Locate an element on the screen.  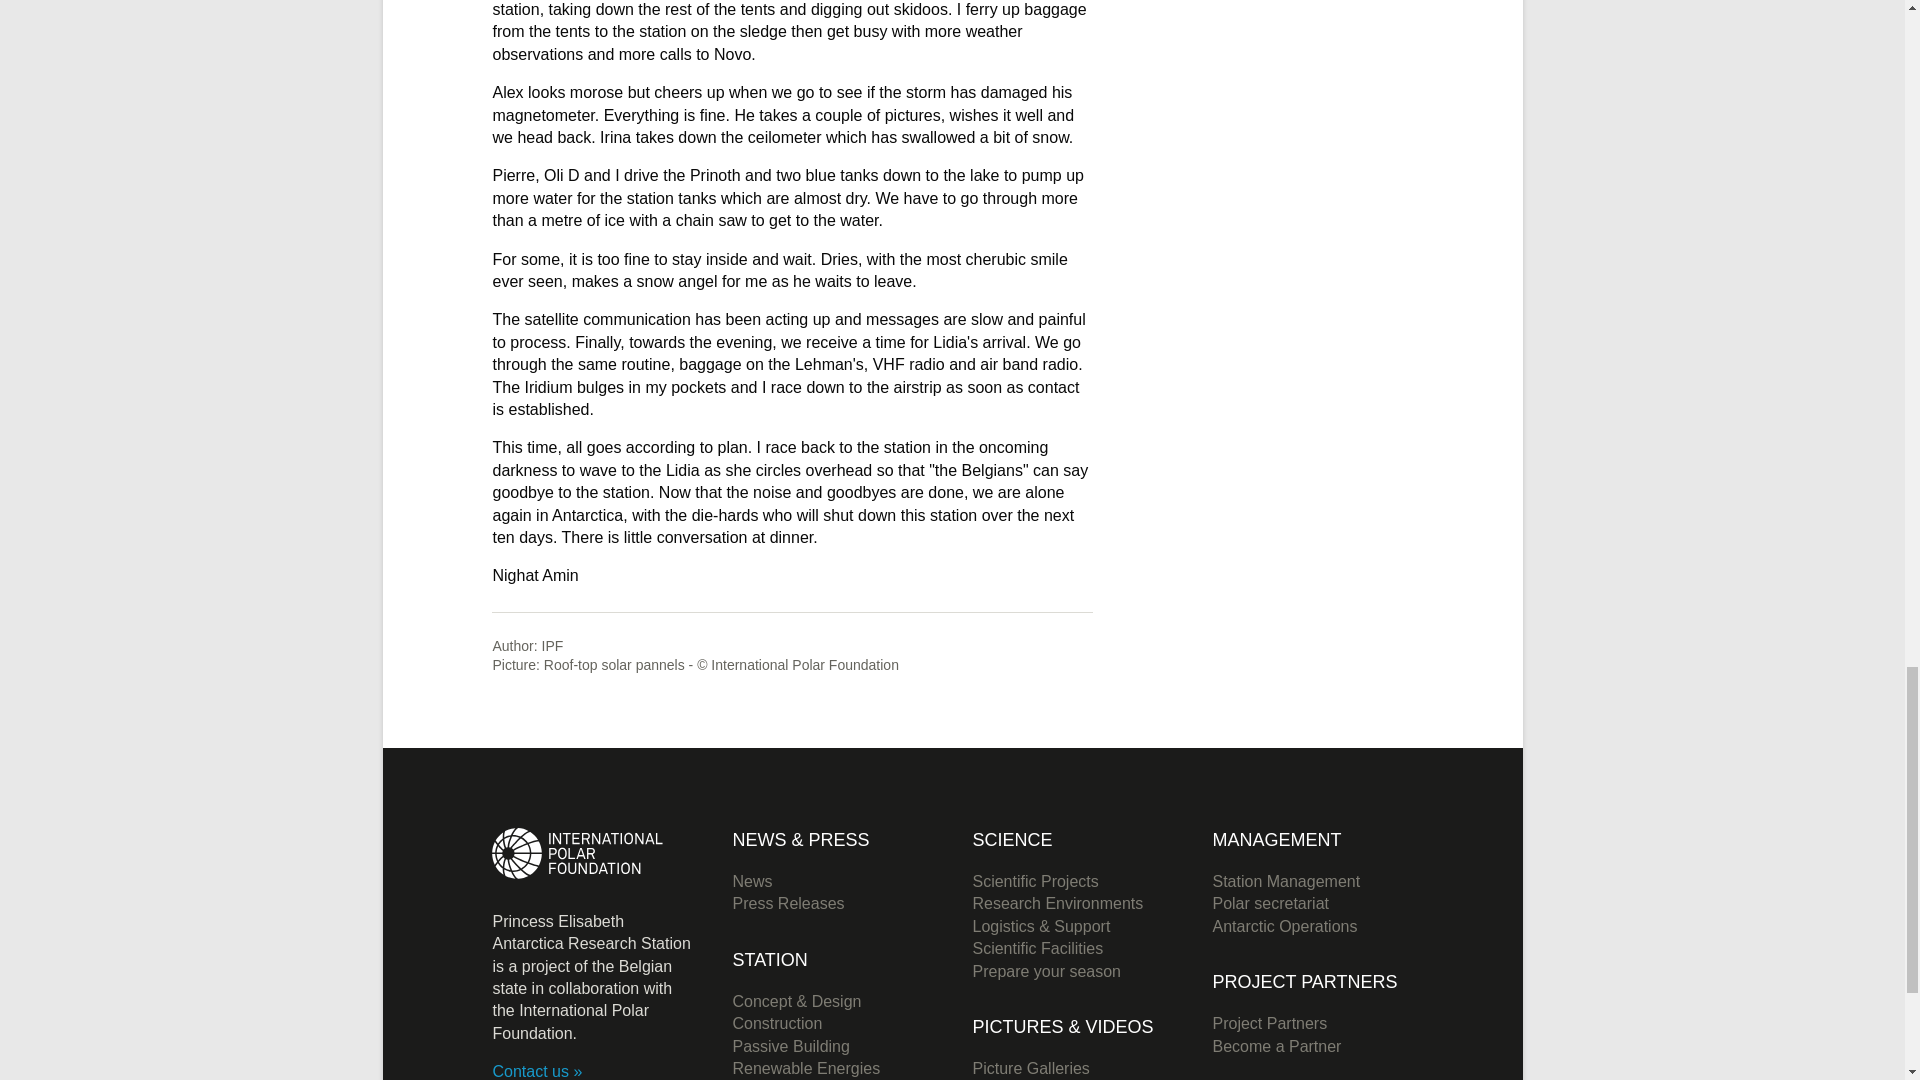
Scientific Facilities is located at coordinates (1036, 948).